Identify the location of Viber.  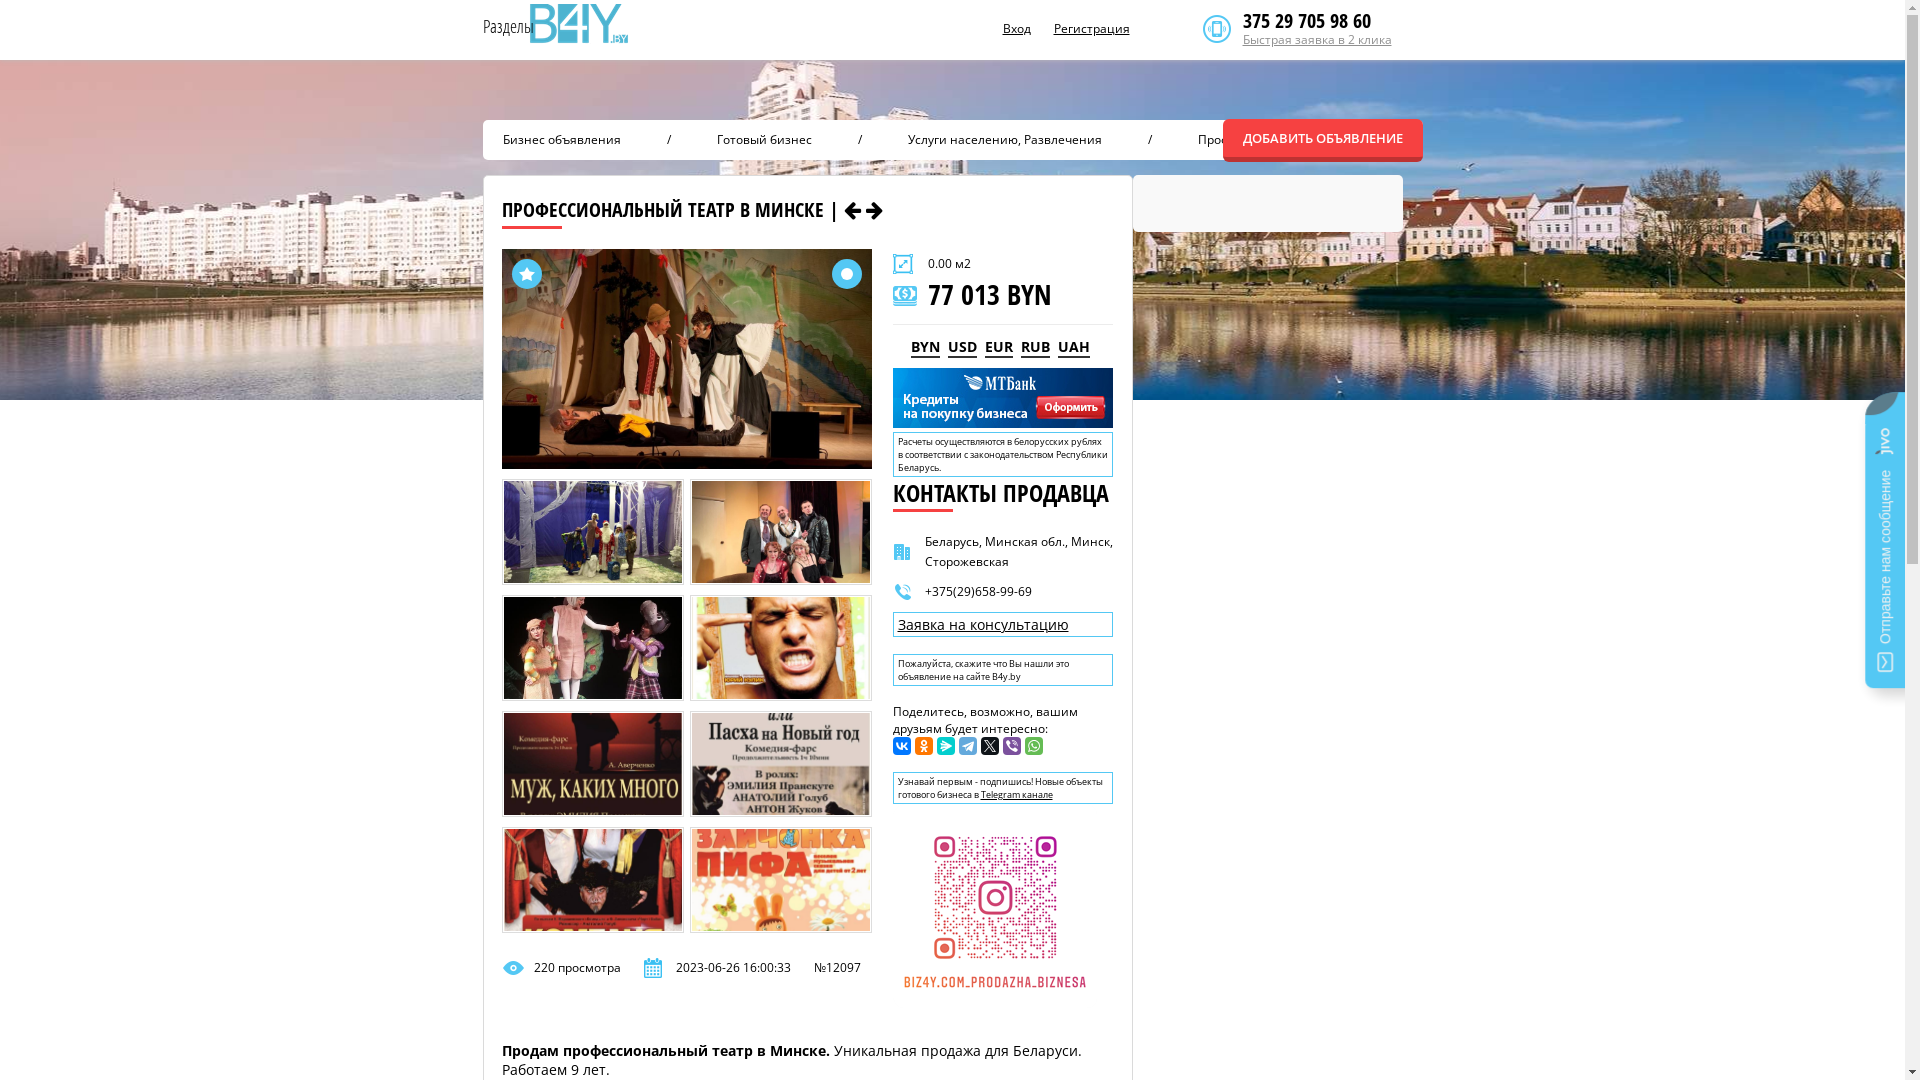
(1011, 746).